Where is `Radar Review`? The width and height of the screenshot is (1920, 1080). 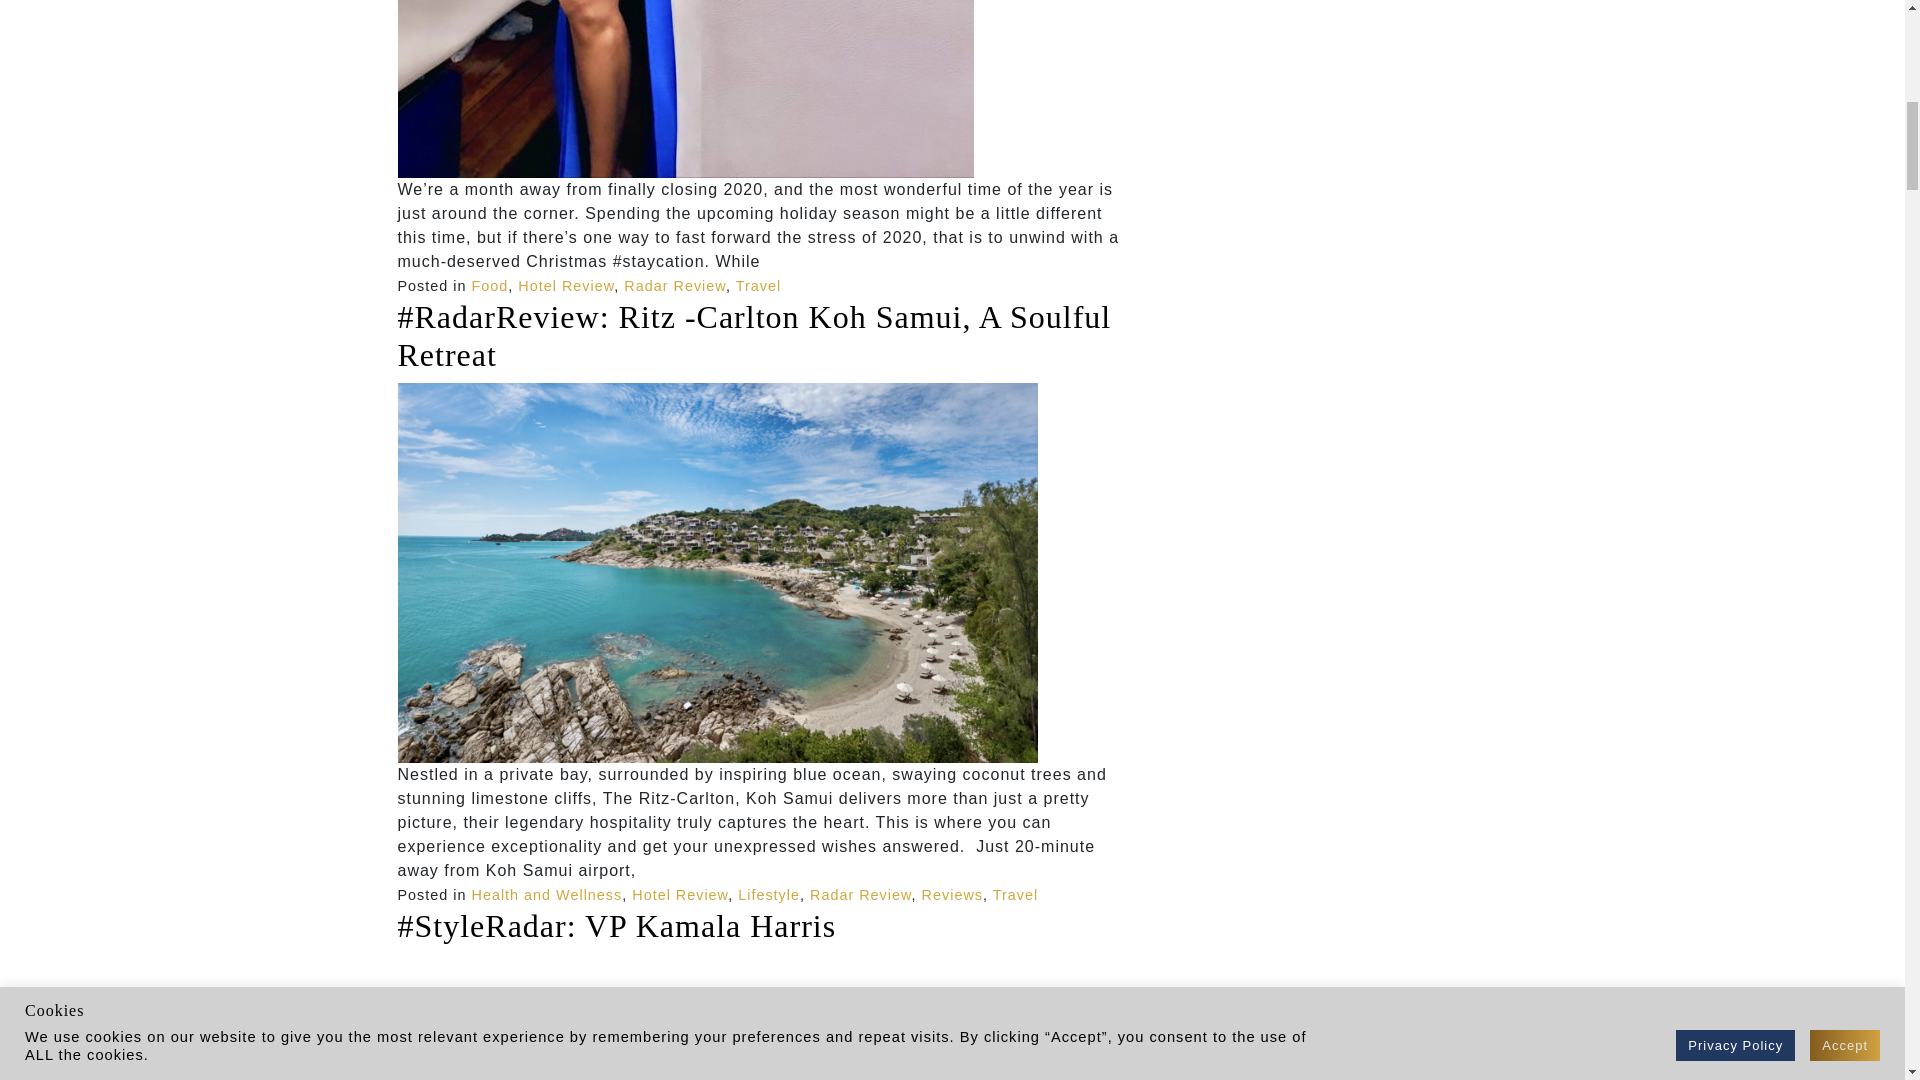 Radar Review is located at coordinates (674, 285).